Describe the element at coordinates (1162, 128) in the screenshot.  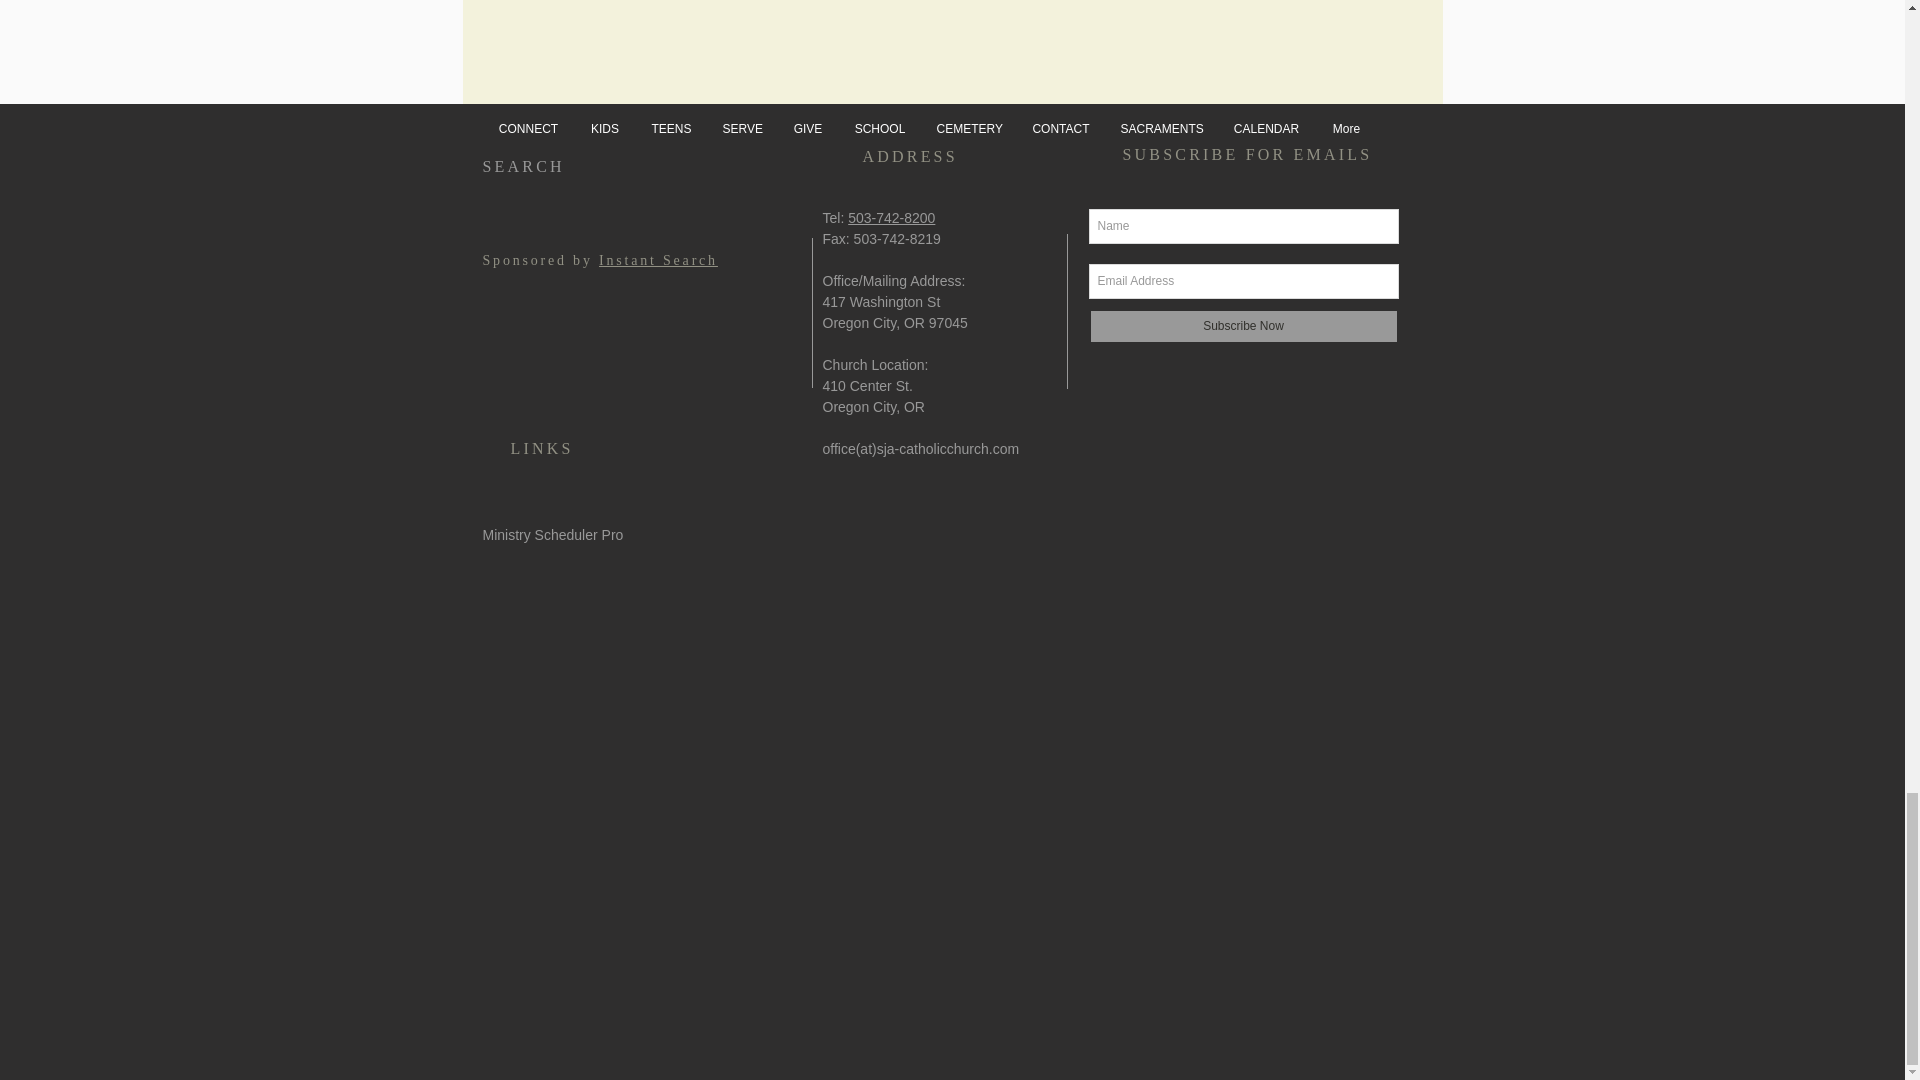
I see `SACRAMENTS` at that location.